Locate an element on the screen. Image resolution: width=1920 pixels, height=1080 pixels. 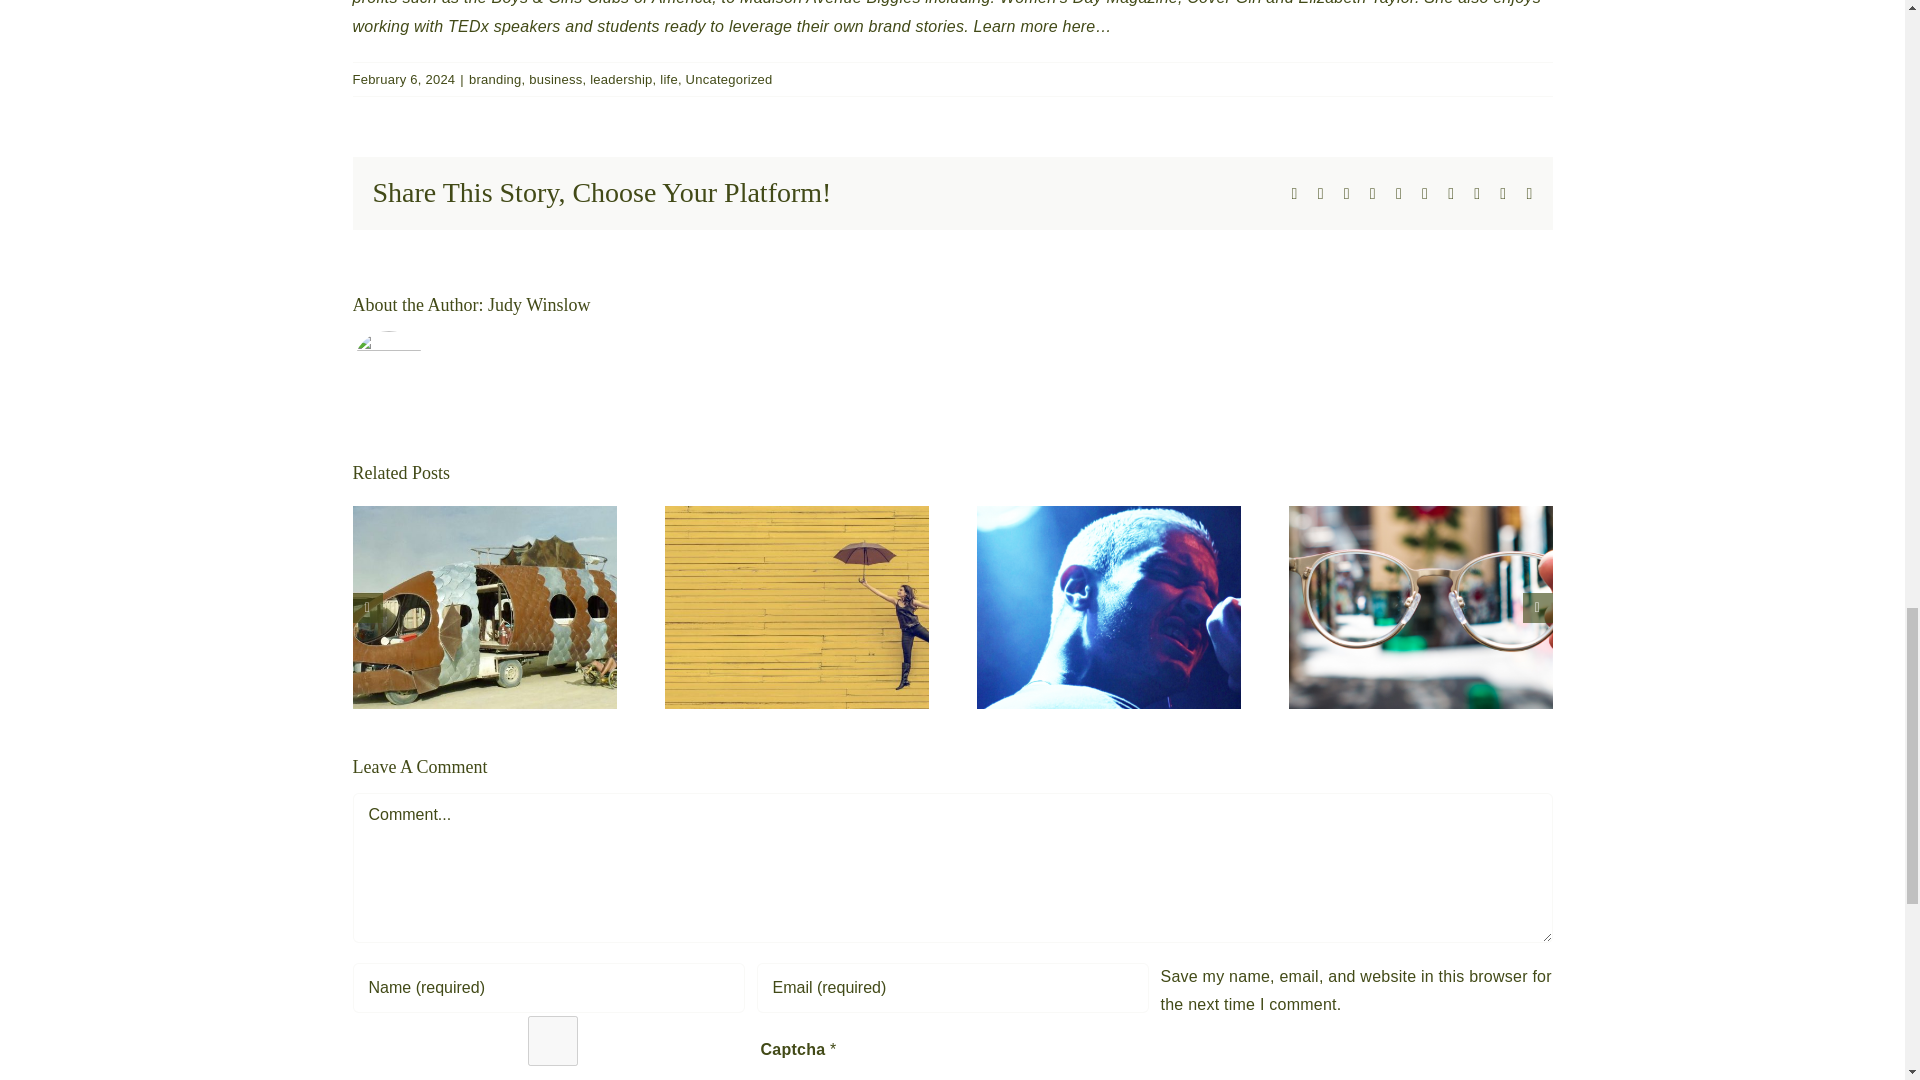
yes is located at coordinates (552, 1040).